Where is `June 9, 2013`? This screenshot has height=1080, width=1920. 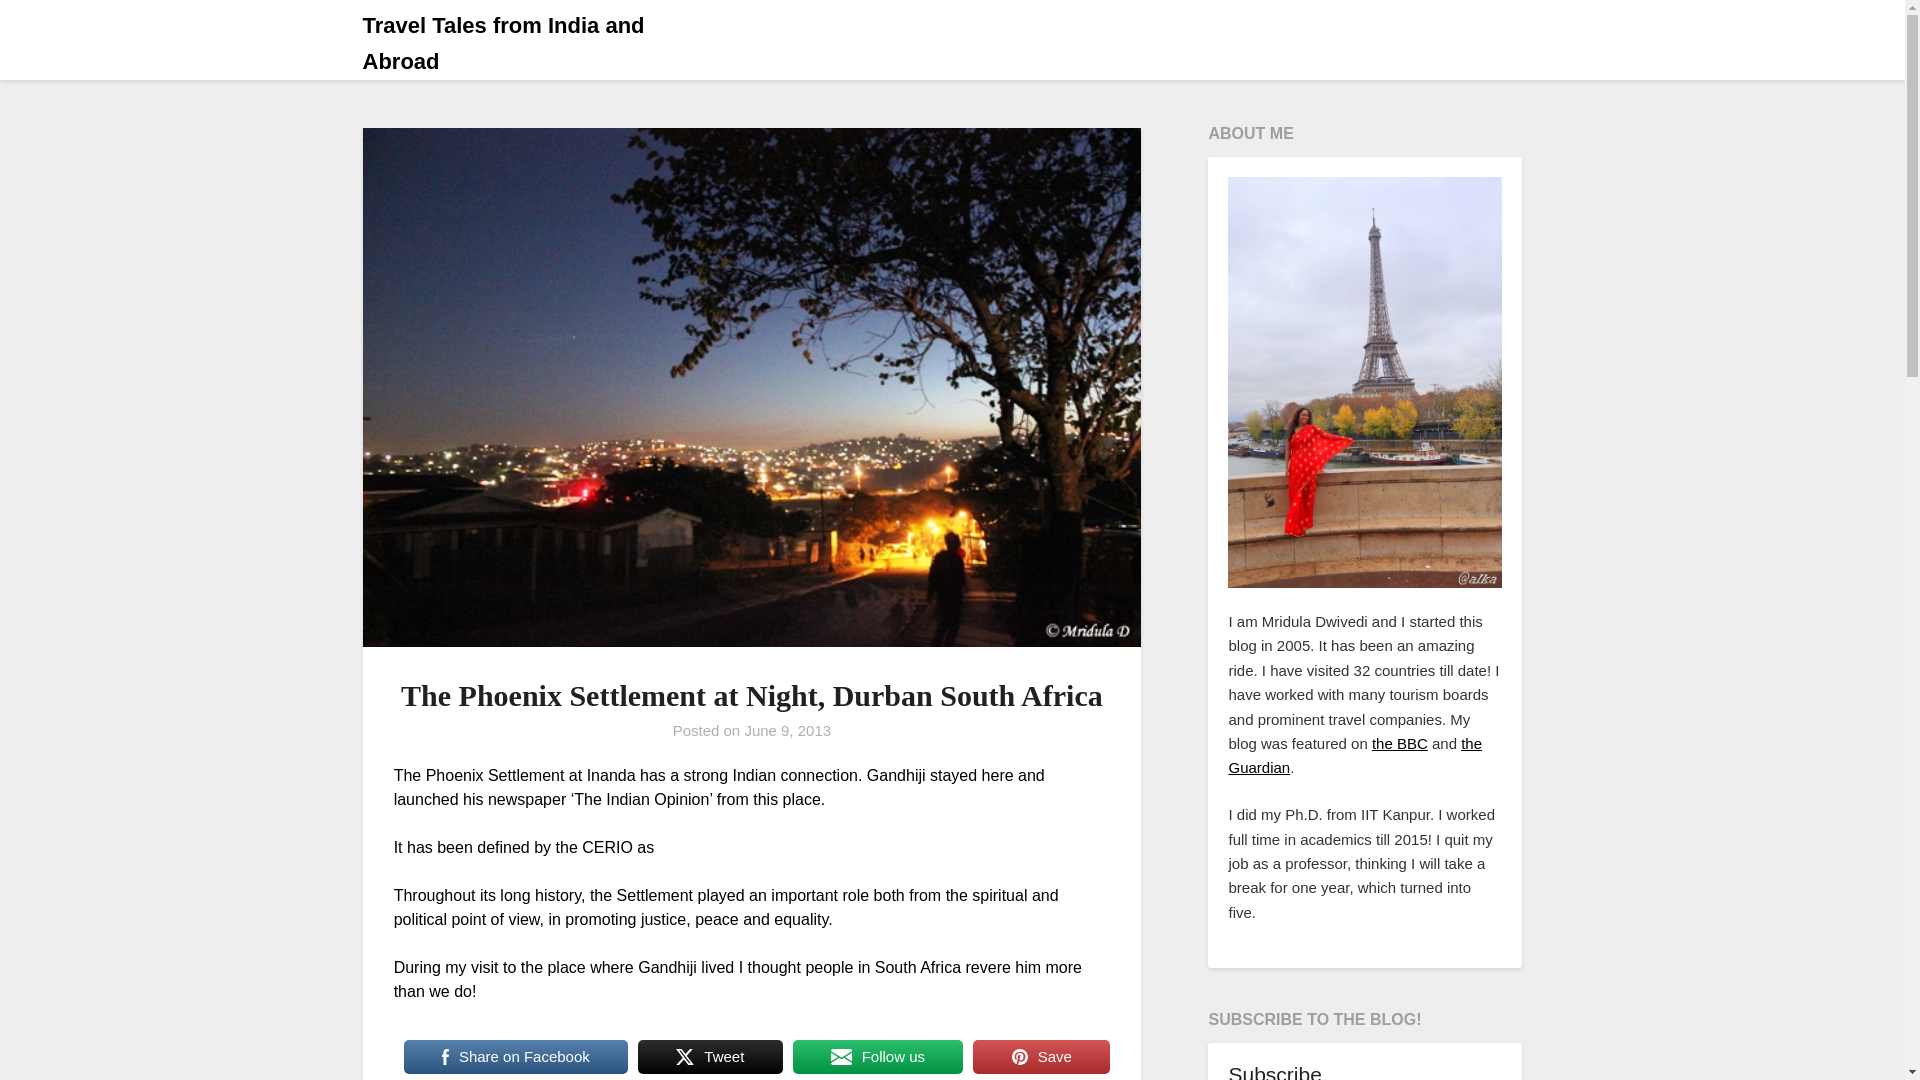
June 9, 2013 is located at coordinates (788, 730).